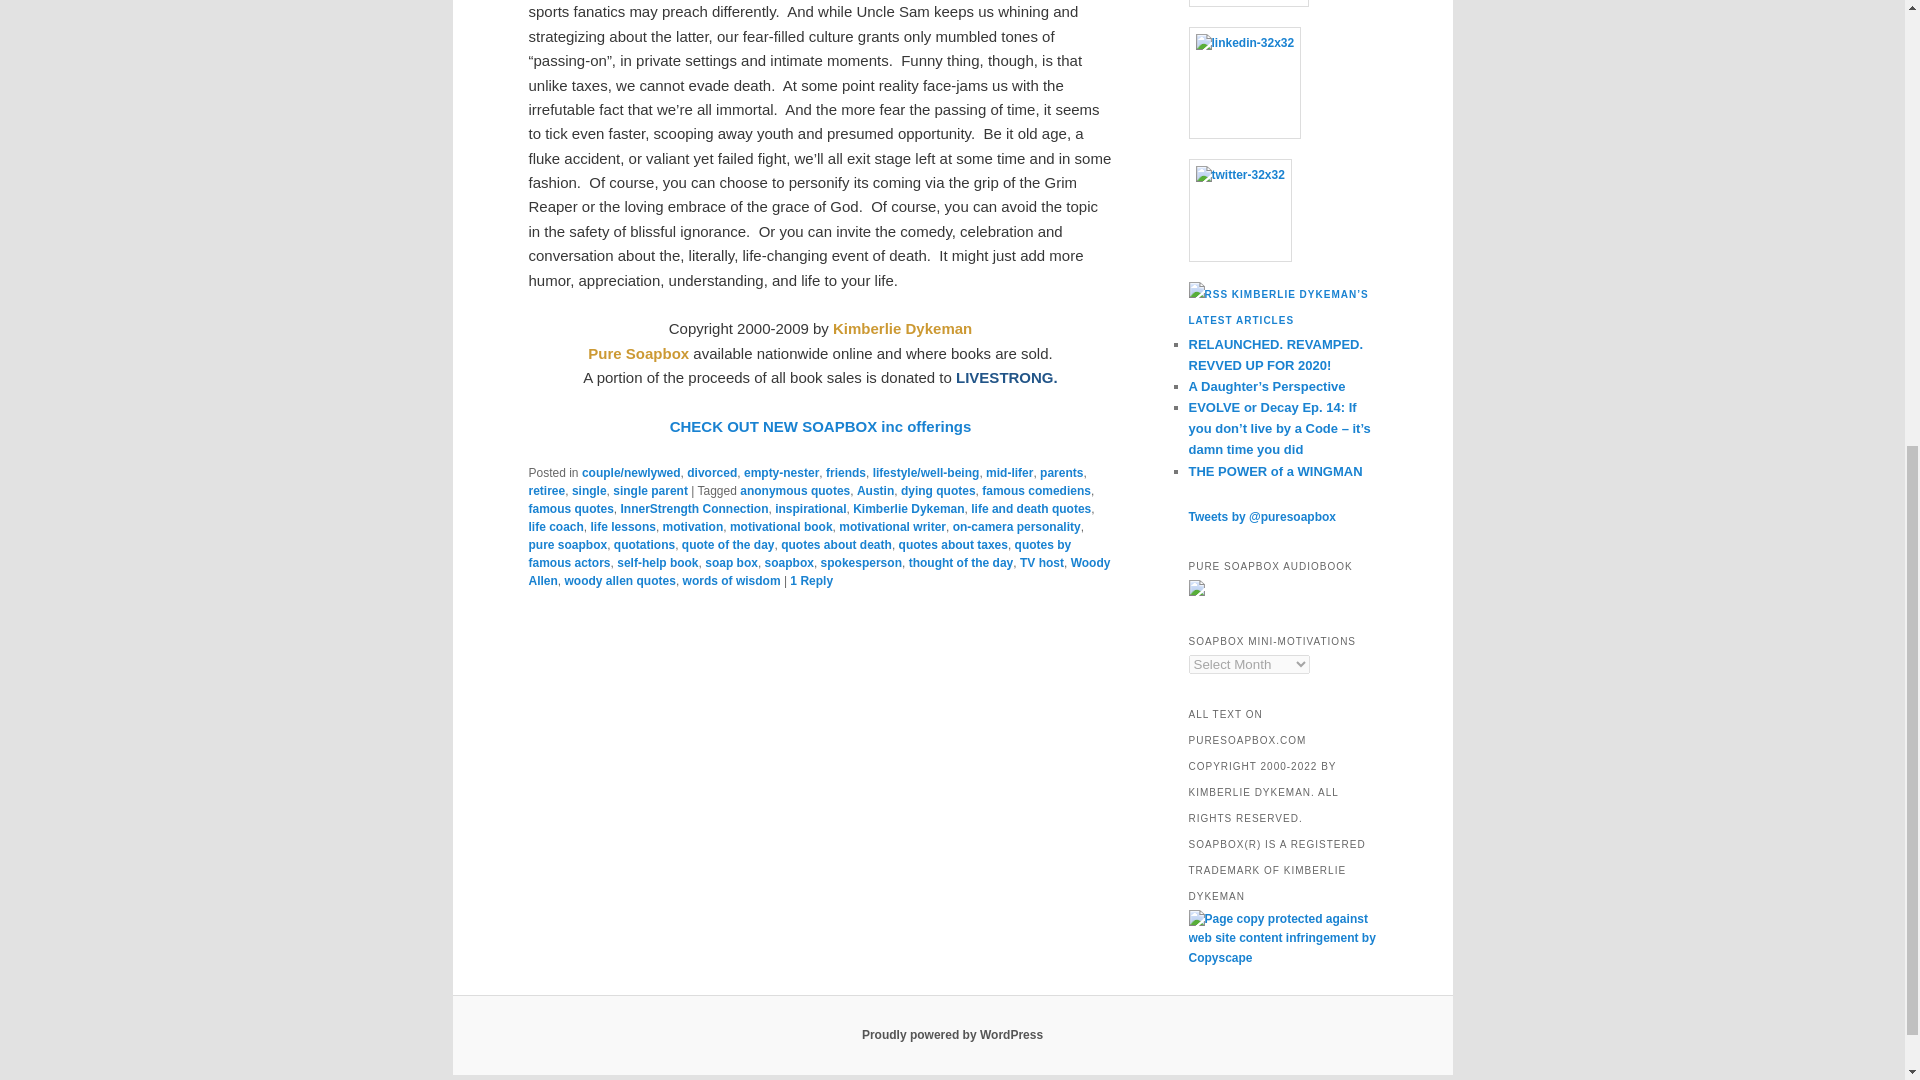  I want to click on parents, so click(1061, 472).